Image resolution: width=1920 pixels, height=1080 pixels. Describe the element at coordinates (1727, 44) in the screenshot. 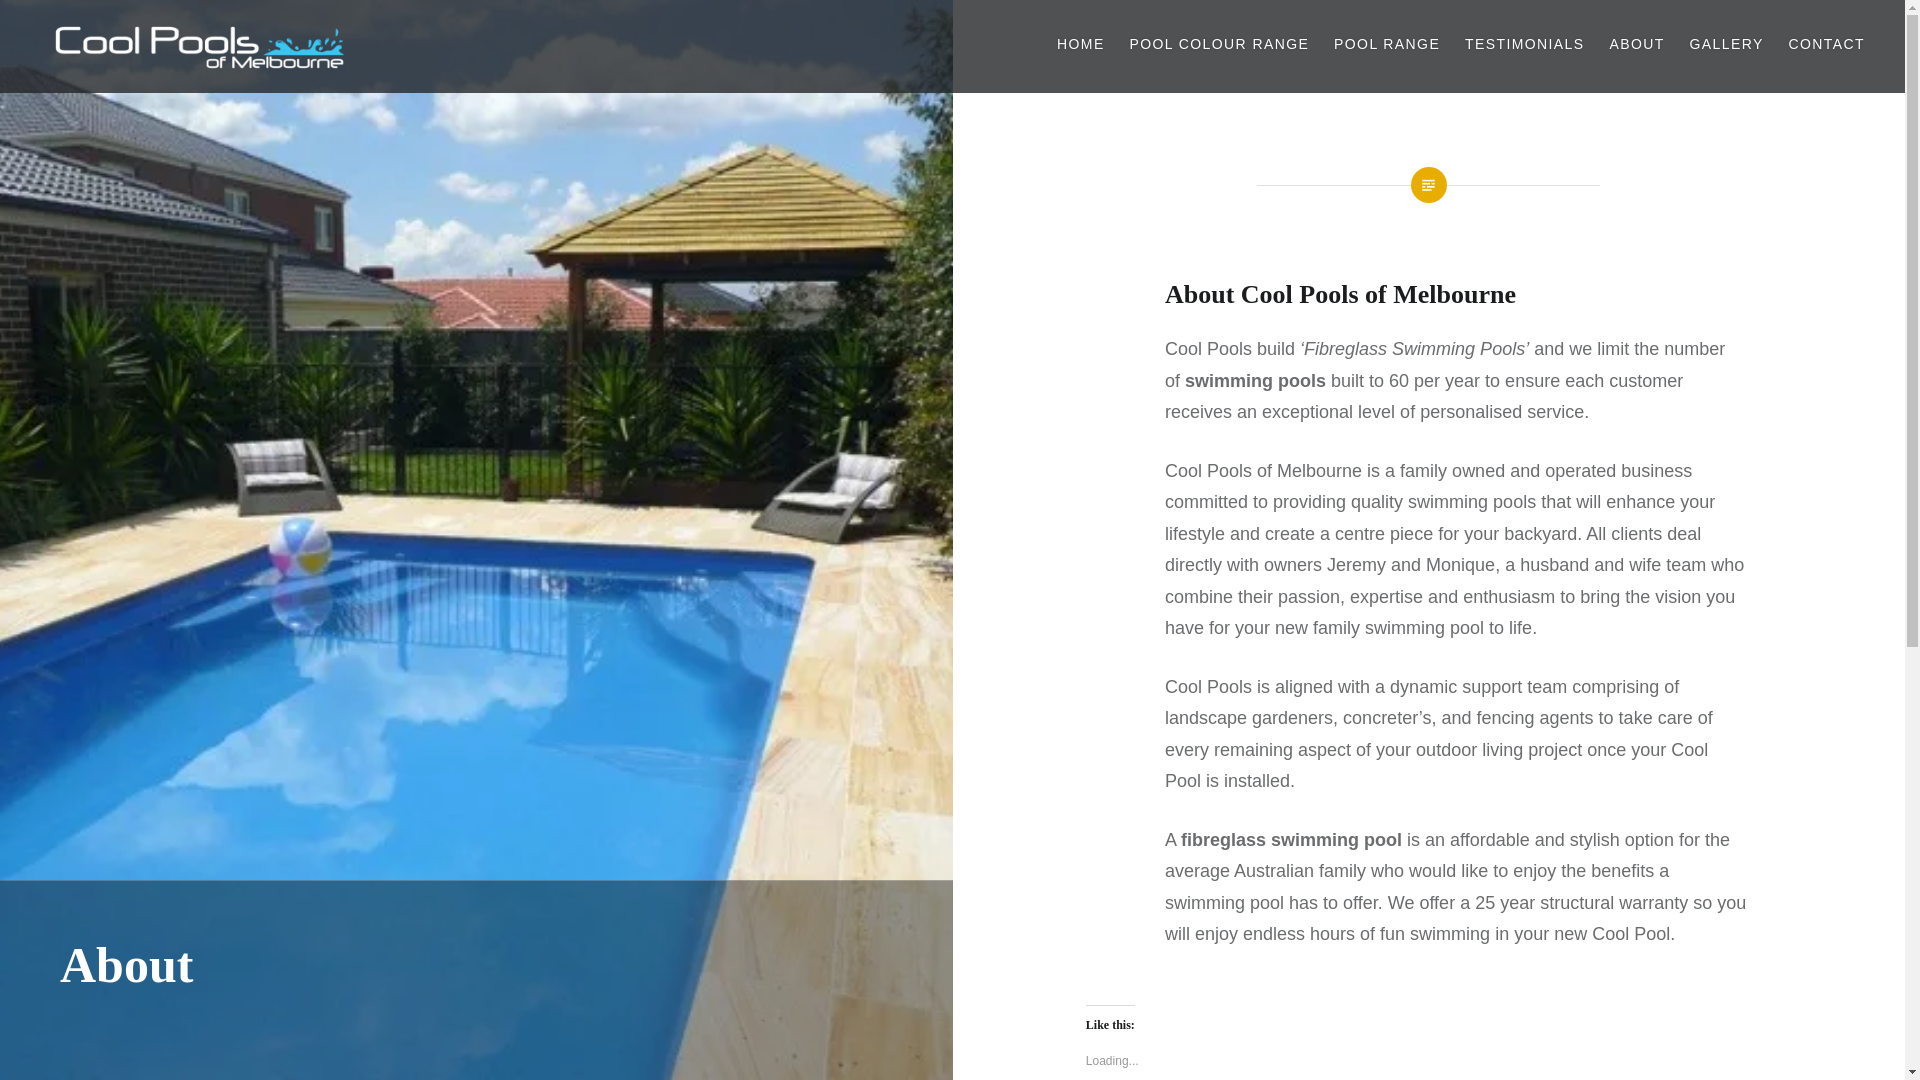

I see `GALLERY` at that location.